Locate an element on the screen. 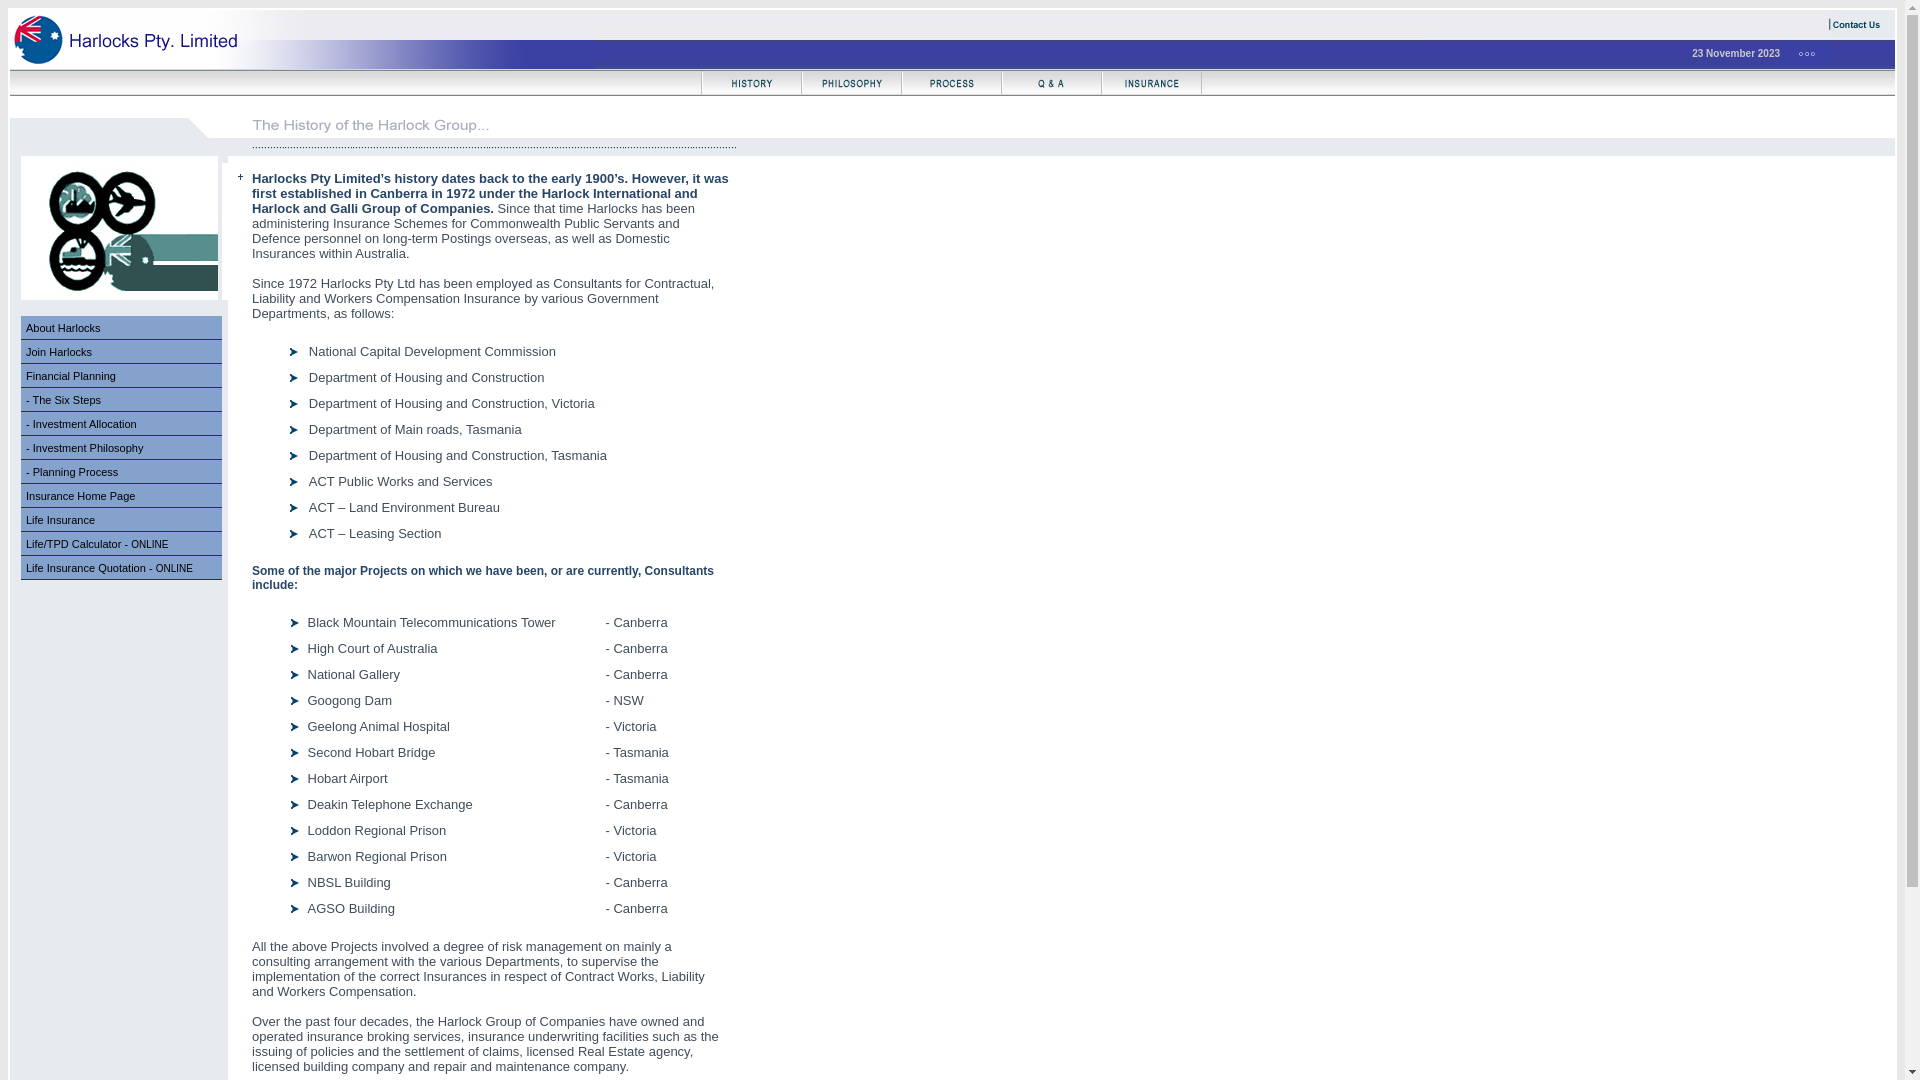 The width and height of the screenshot is (1920, 1080). Life Insurance is located at coordinates (122, 520).